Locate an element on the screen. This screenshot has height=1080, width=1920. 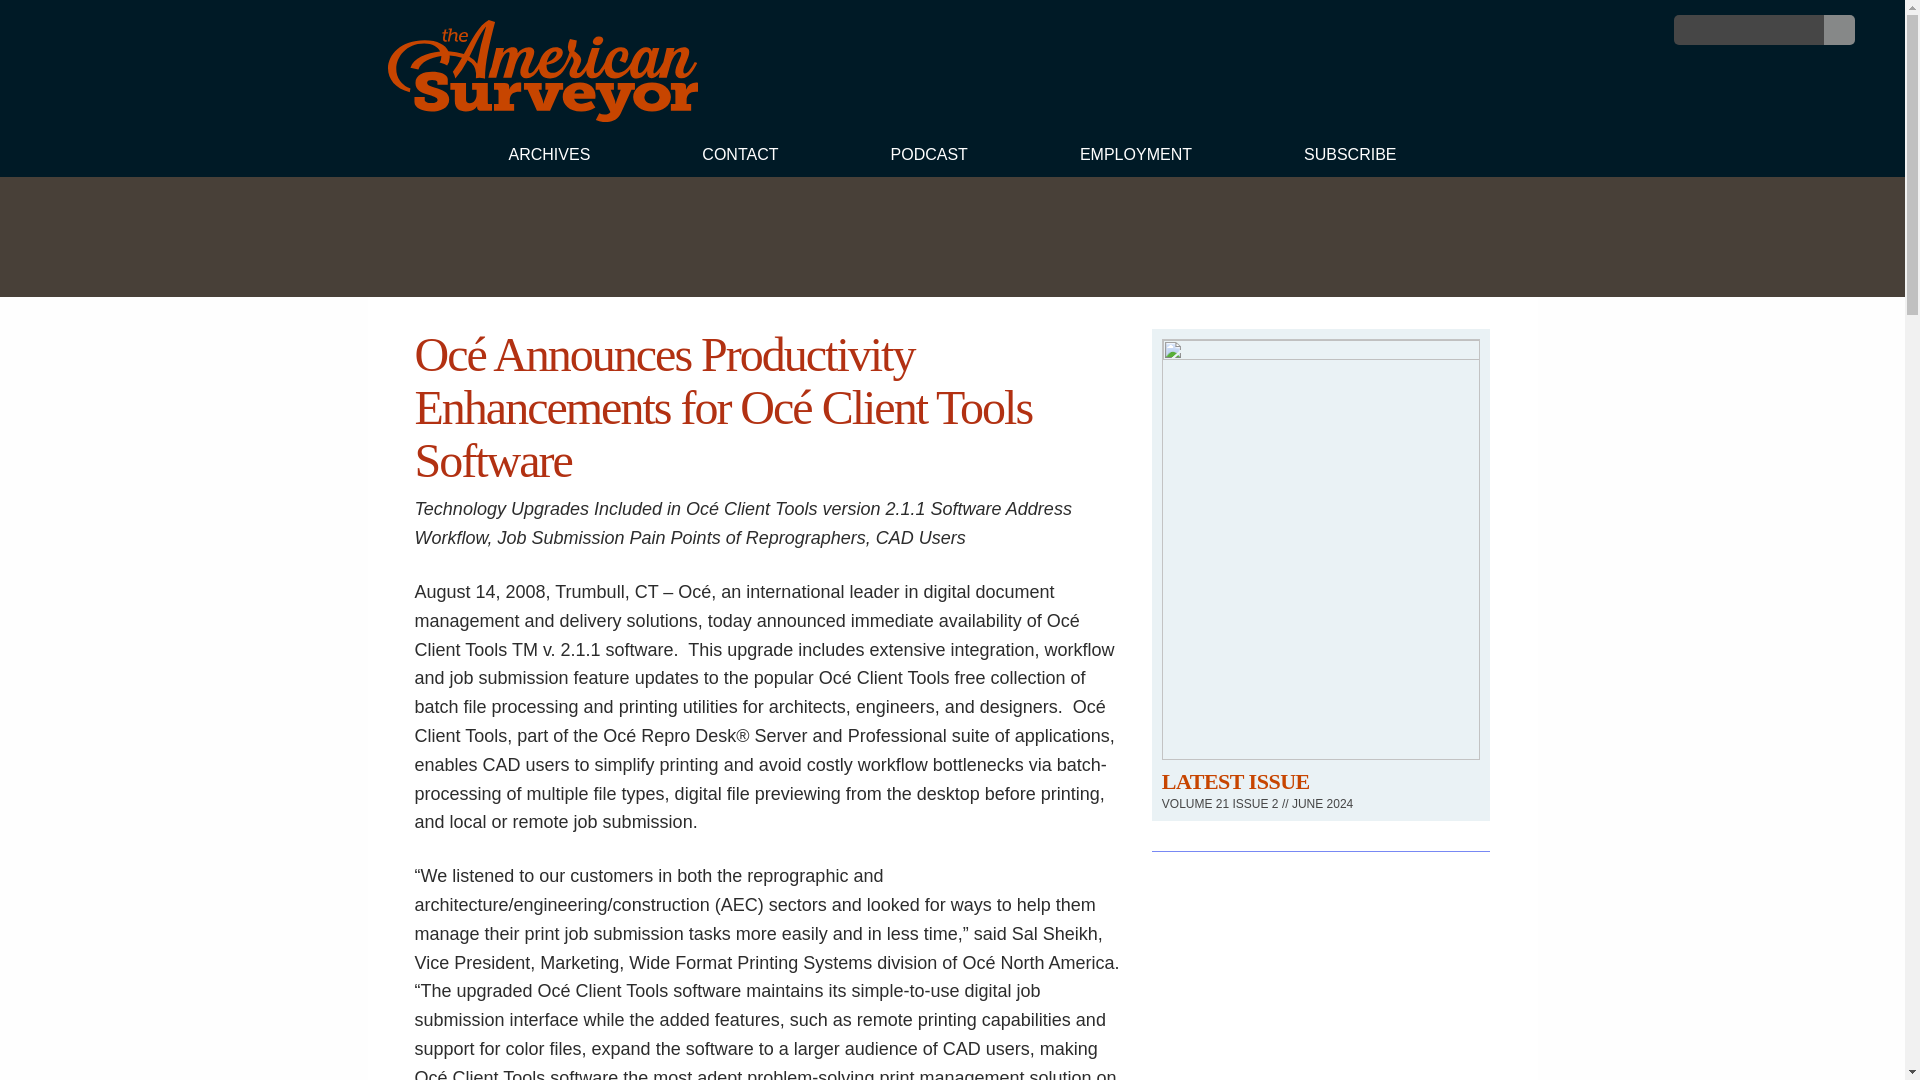
PODCAST is located at coordinates (929, 157).